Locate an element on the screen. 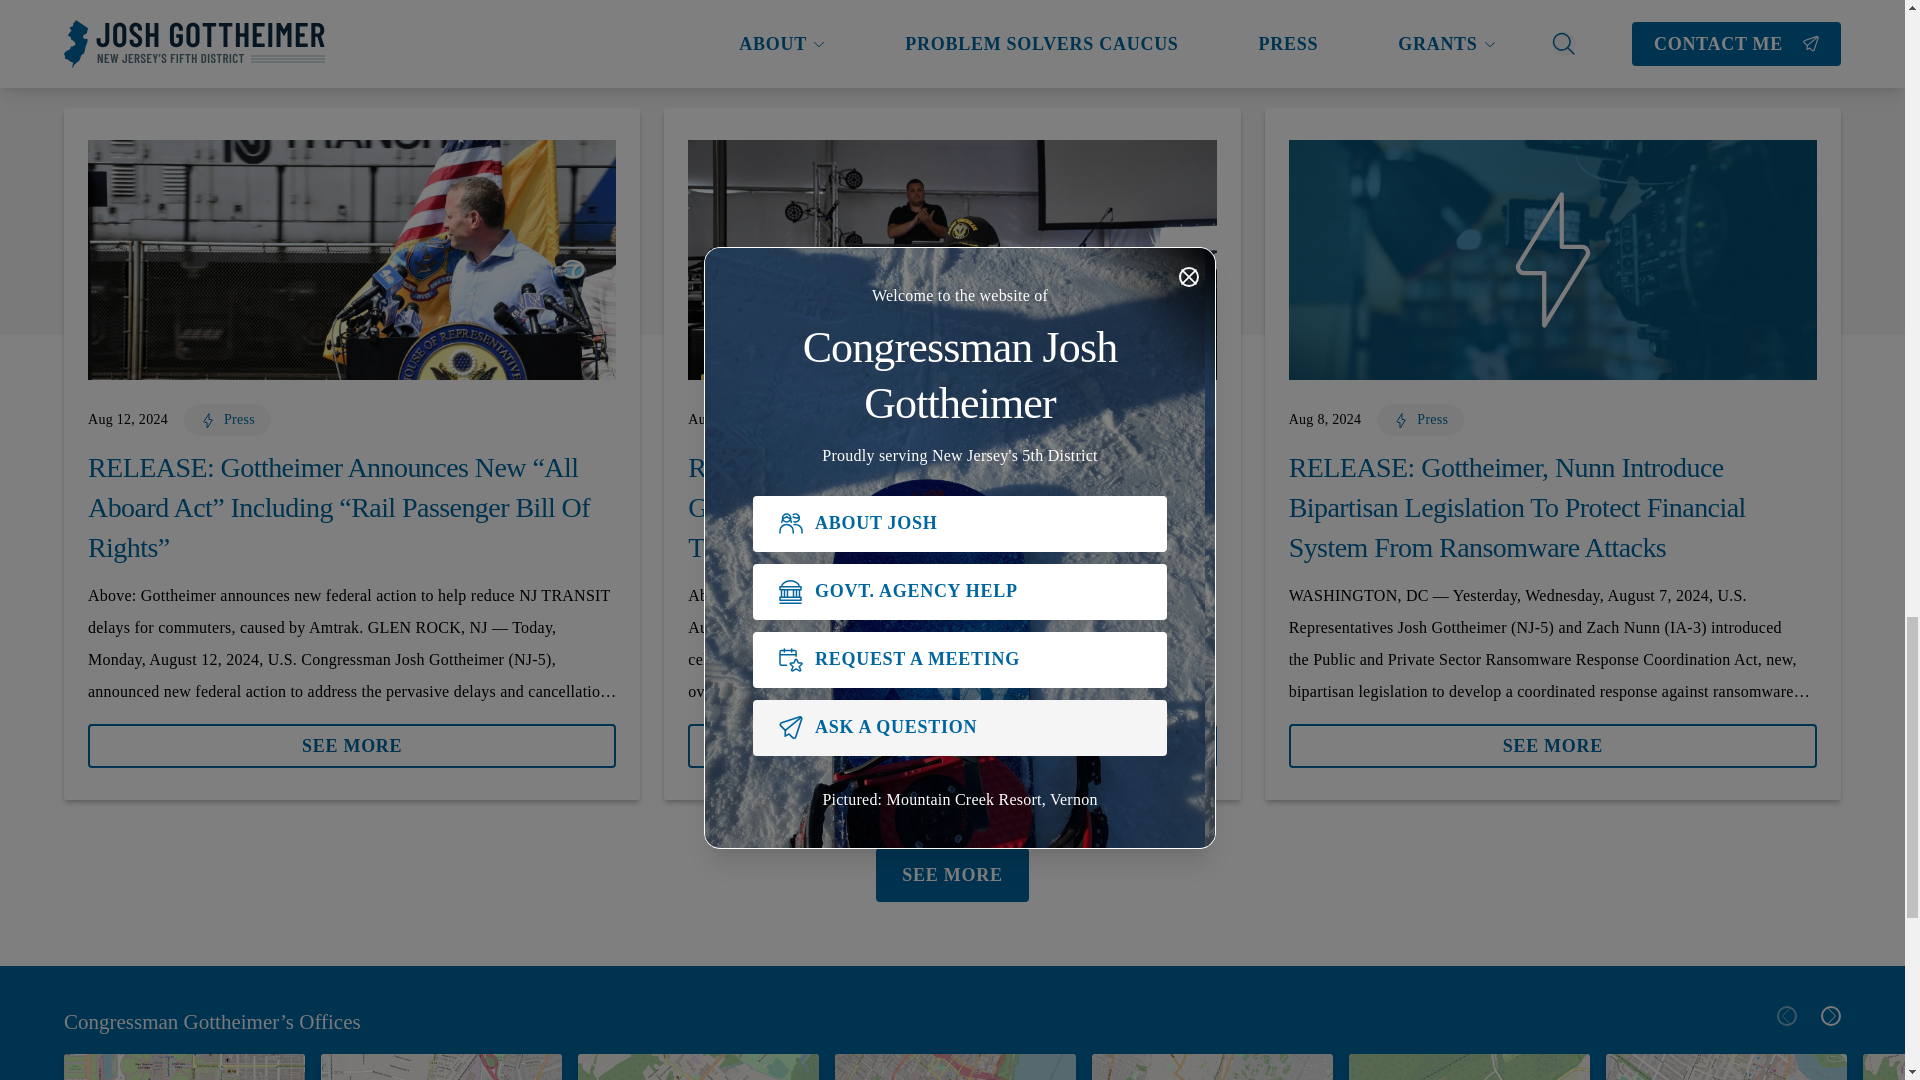 The width and height of the screenshot is (1920, 1080). SEE MORE is located at coordinates (951, 745).